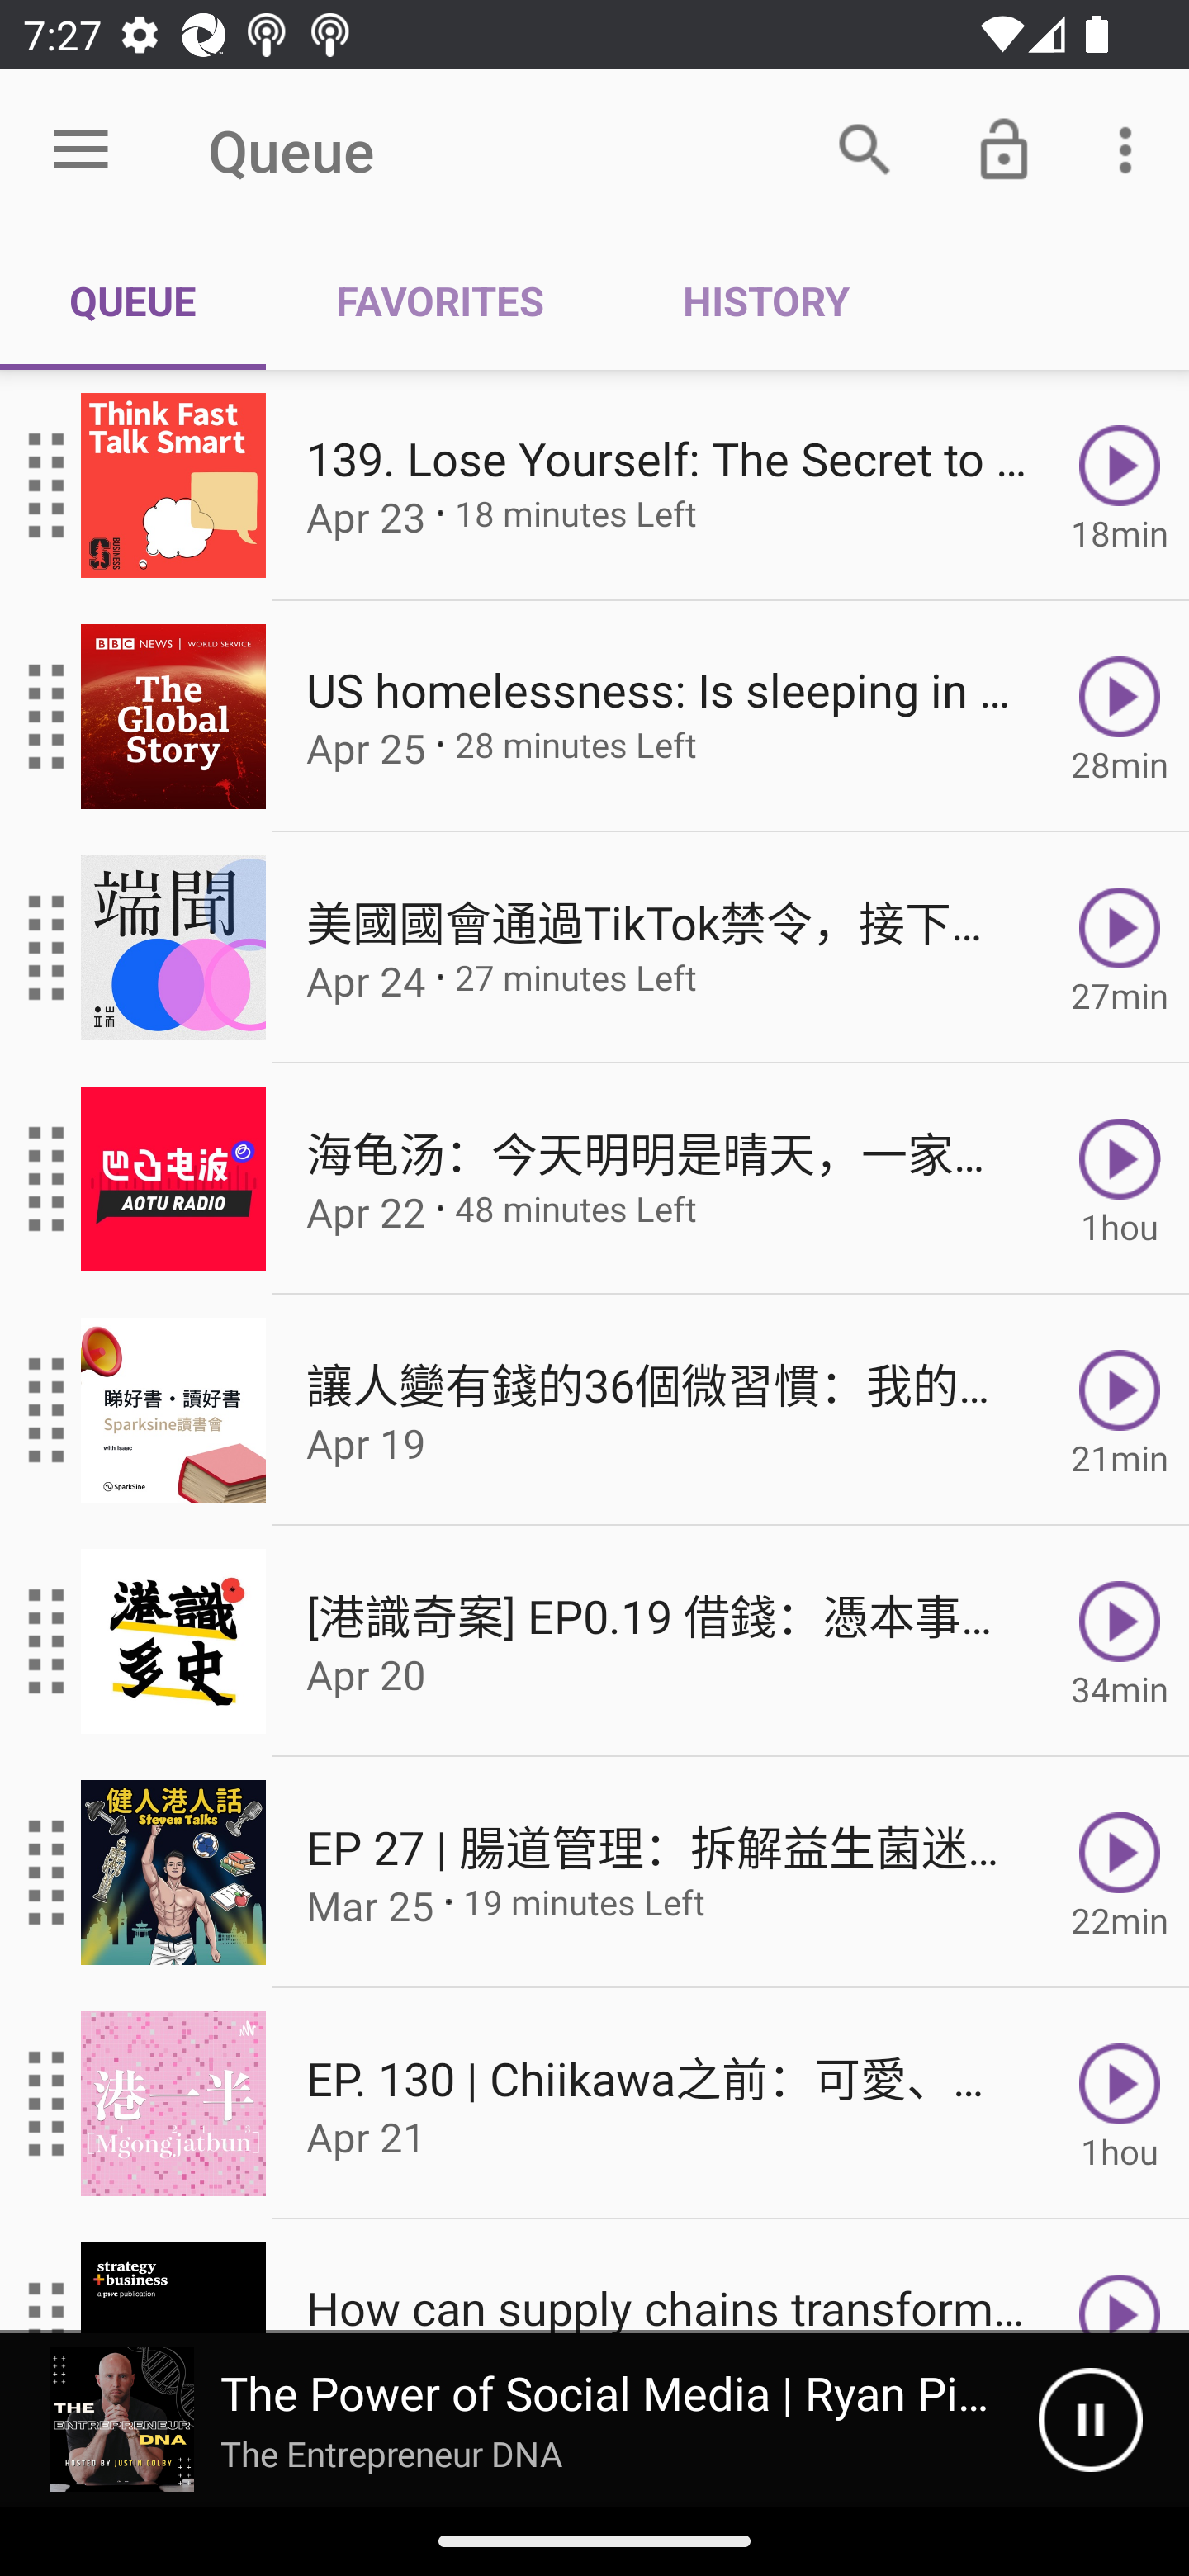 This screenshot has width=1189, height=2576. What do you see at coordinates (1004, 149) in the screenshot?
I see `Lock Queue` at bounding box center [1004, 149].